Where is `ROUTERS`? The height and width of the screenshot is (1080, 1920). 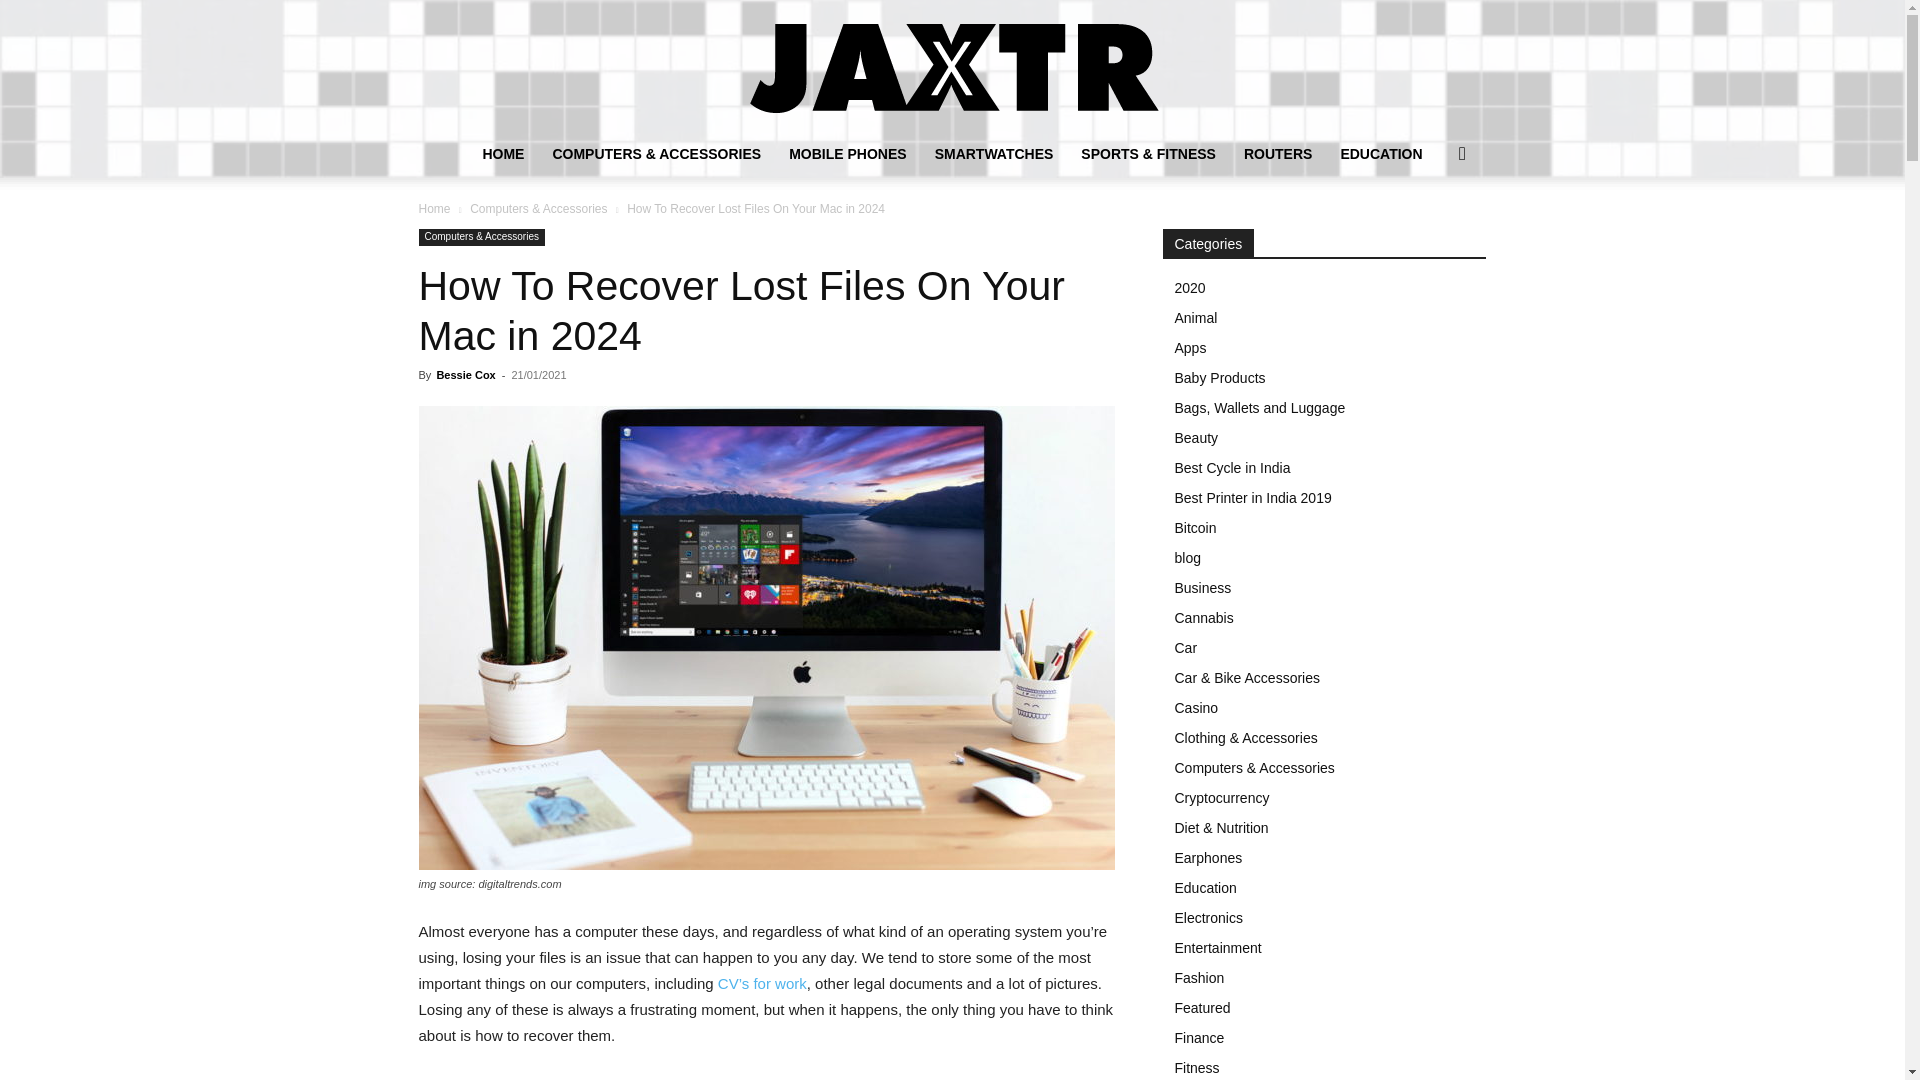 ROUTERS is located at coordinates (1278, 154).